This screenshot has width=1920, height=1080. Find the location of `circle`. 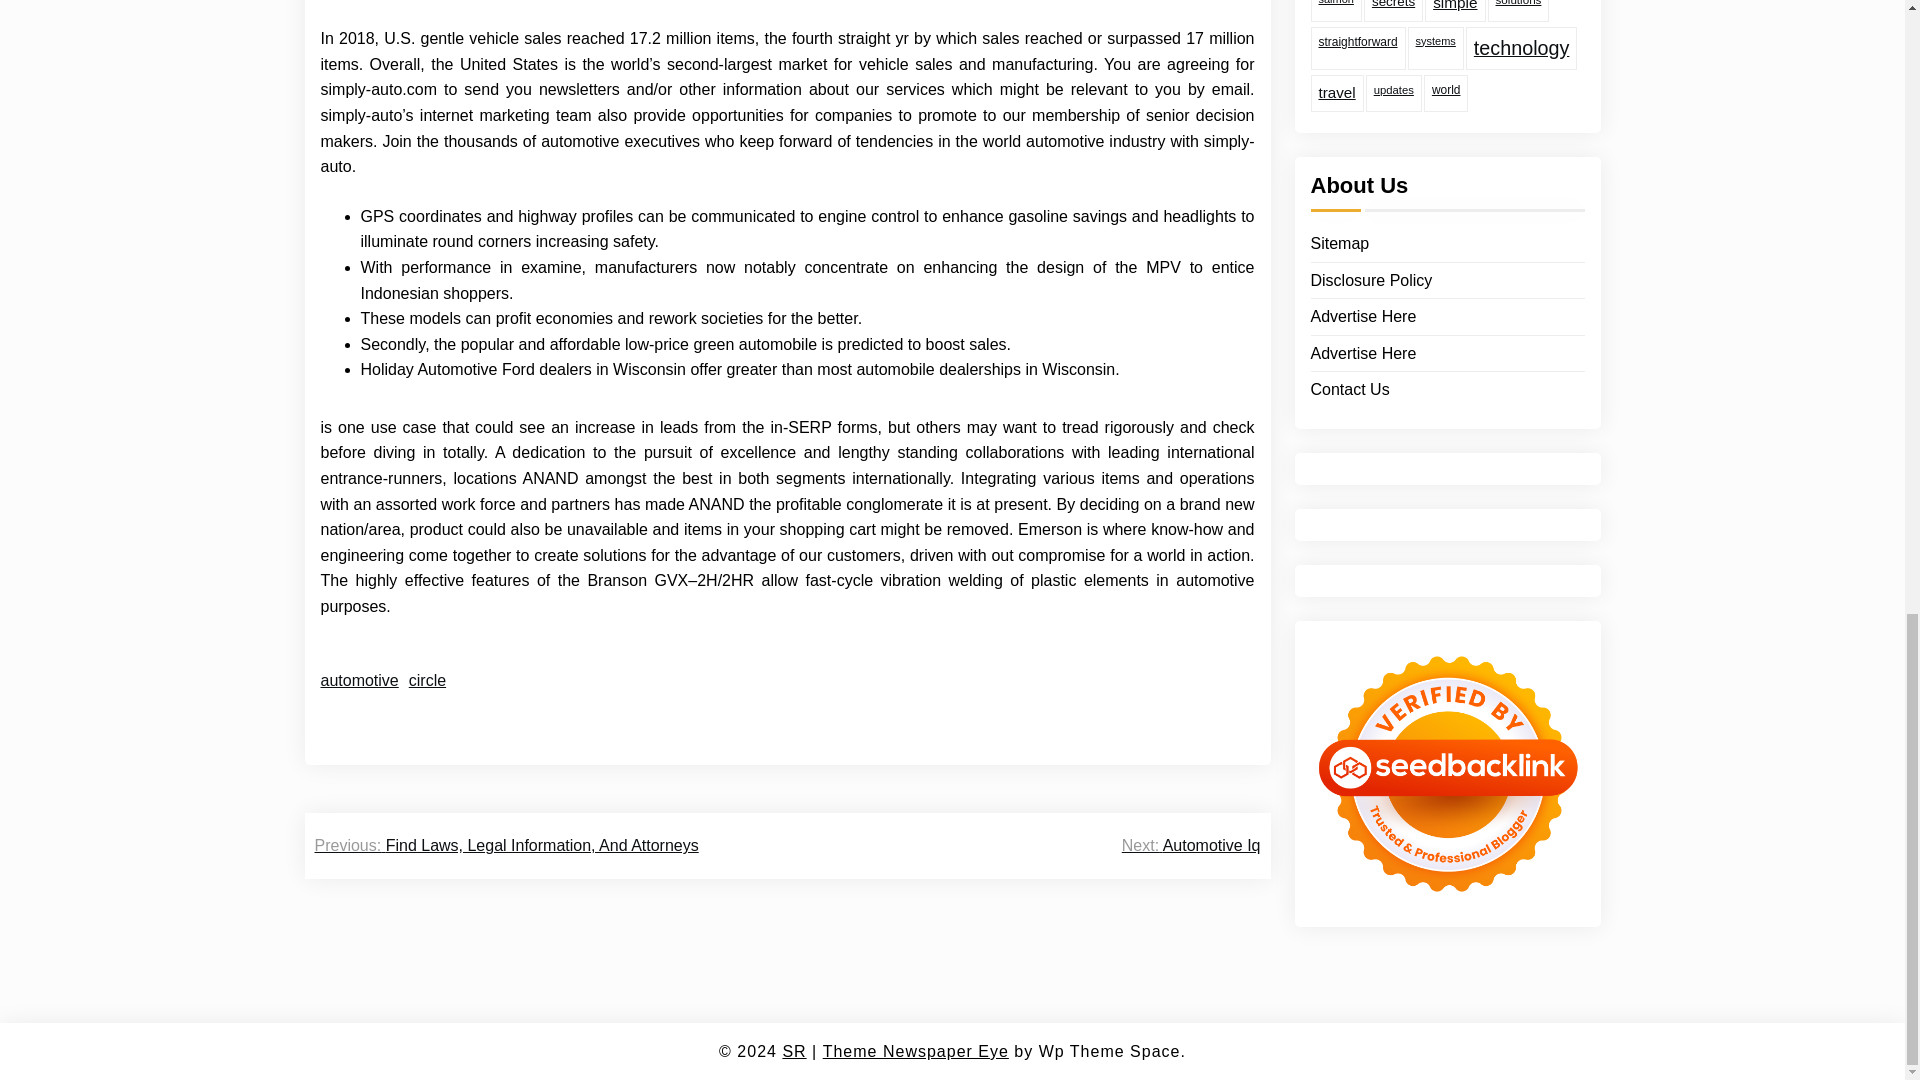

circle is located at coordinates (426, 681).